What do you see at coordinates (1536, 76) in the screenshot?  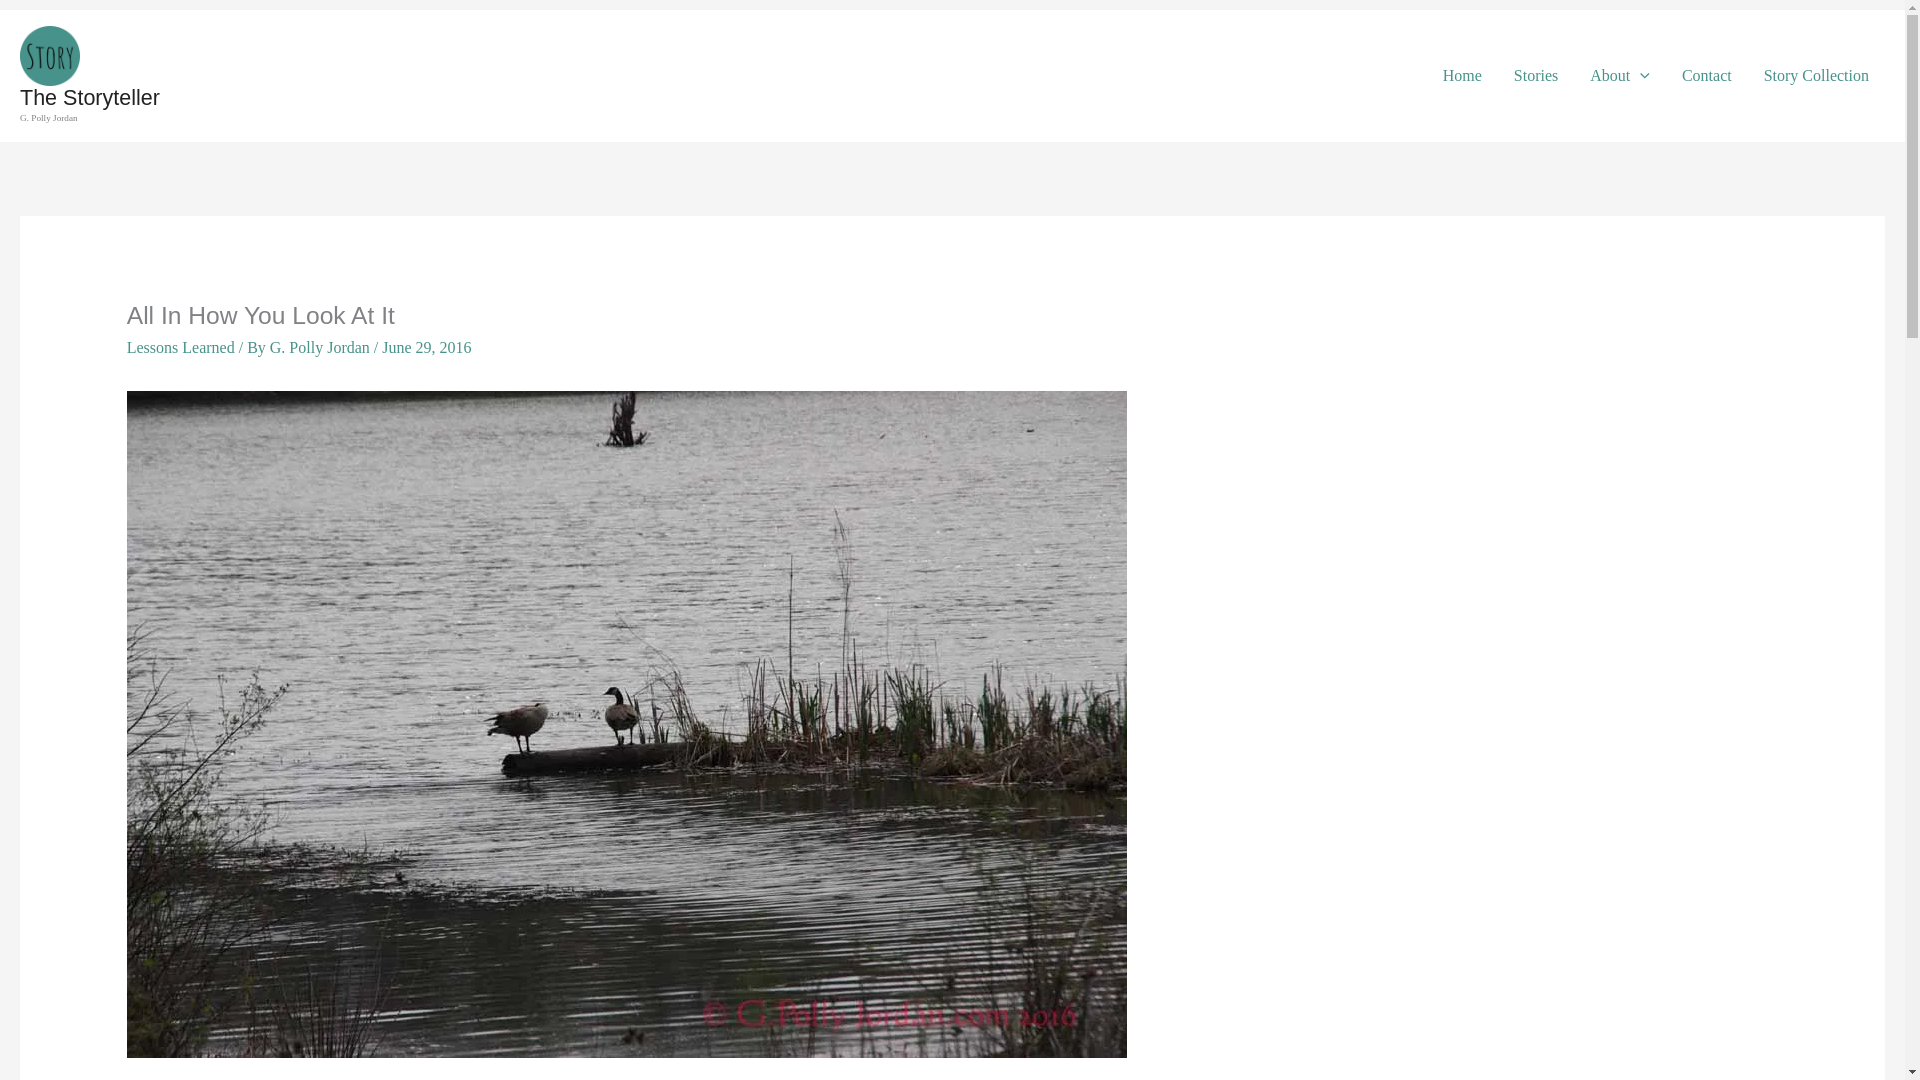 I see `Stories` at bounding box center [1536, 76].